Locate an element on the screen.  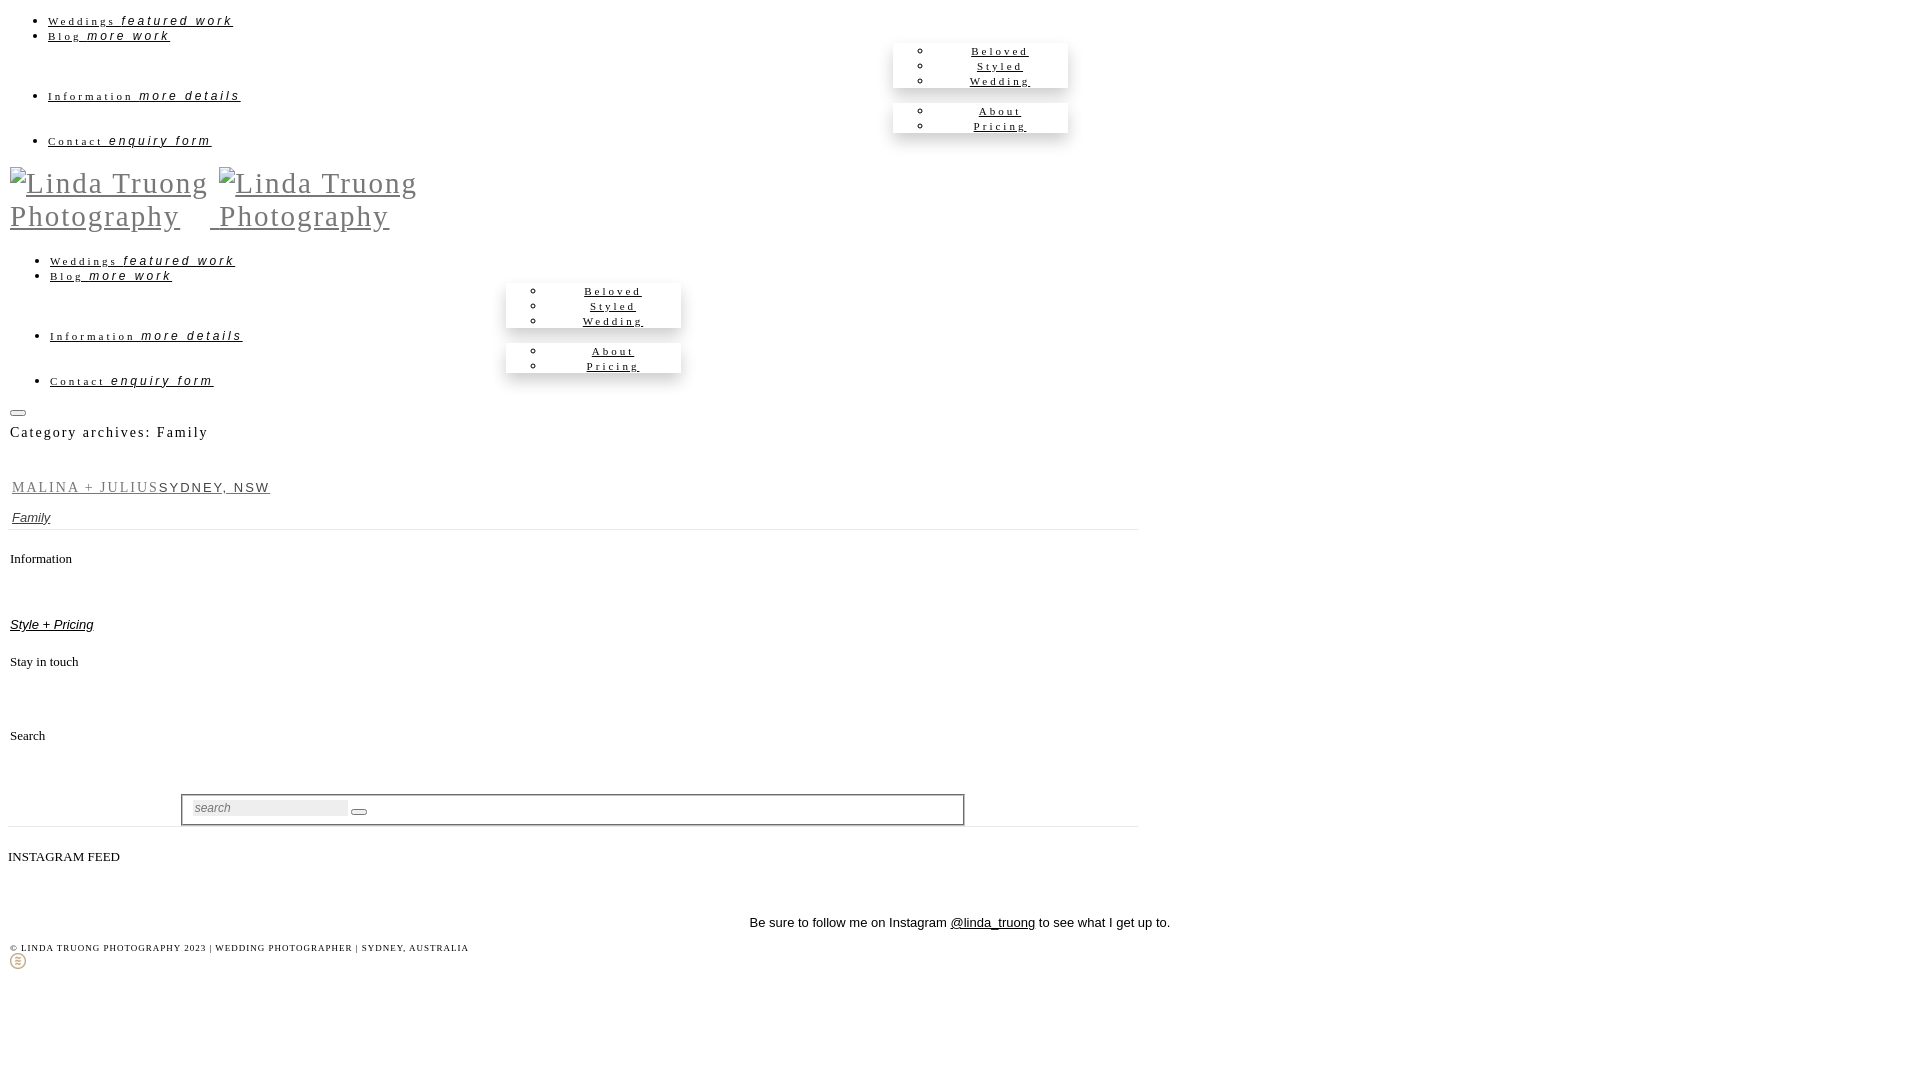
Contact enquiry form is located at coordinates (132, 381).